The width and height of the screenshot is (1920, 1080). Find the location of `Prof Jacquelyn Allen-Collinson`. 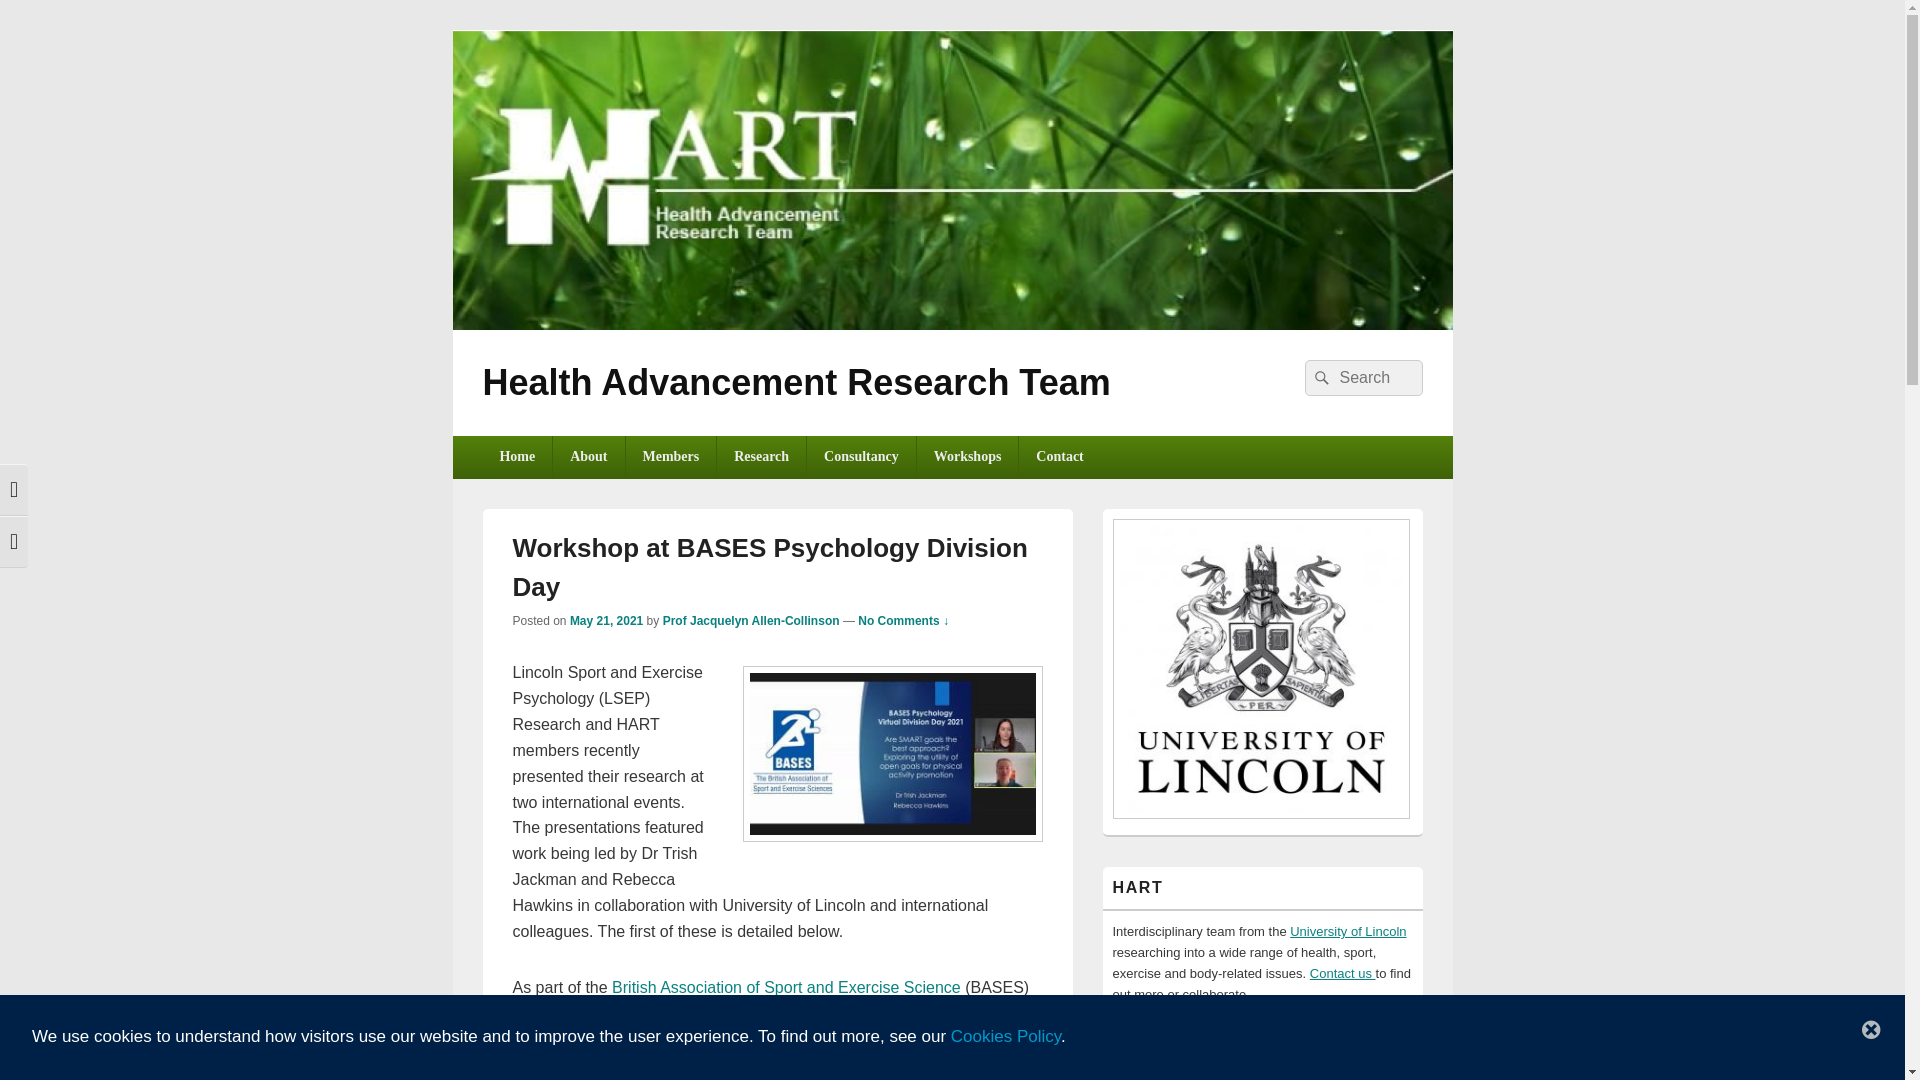

Prof Jacquelyn Allen-Collinson is located at coordinates (751, 620).